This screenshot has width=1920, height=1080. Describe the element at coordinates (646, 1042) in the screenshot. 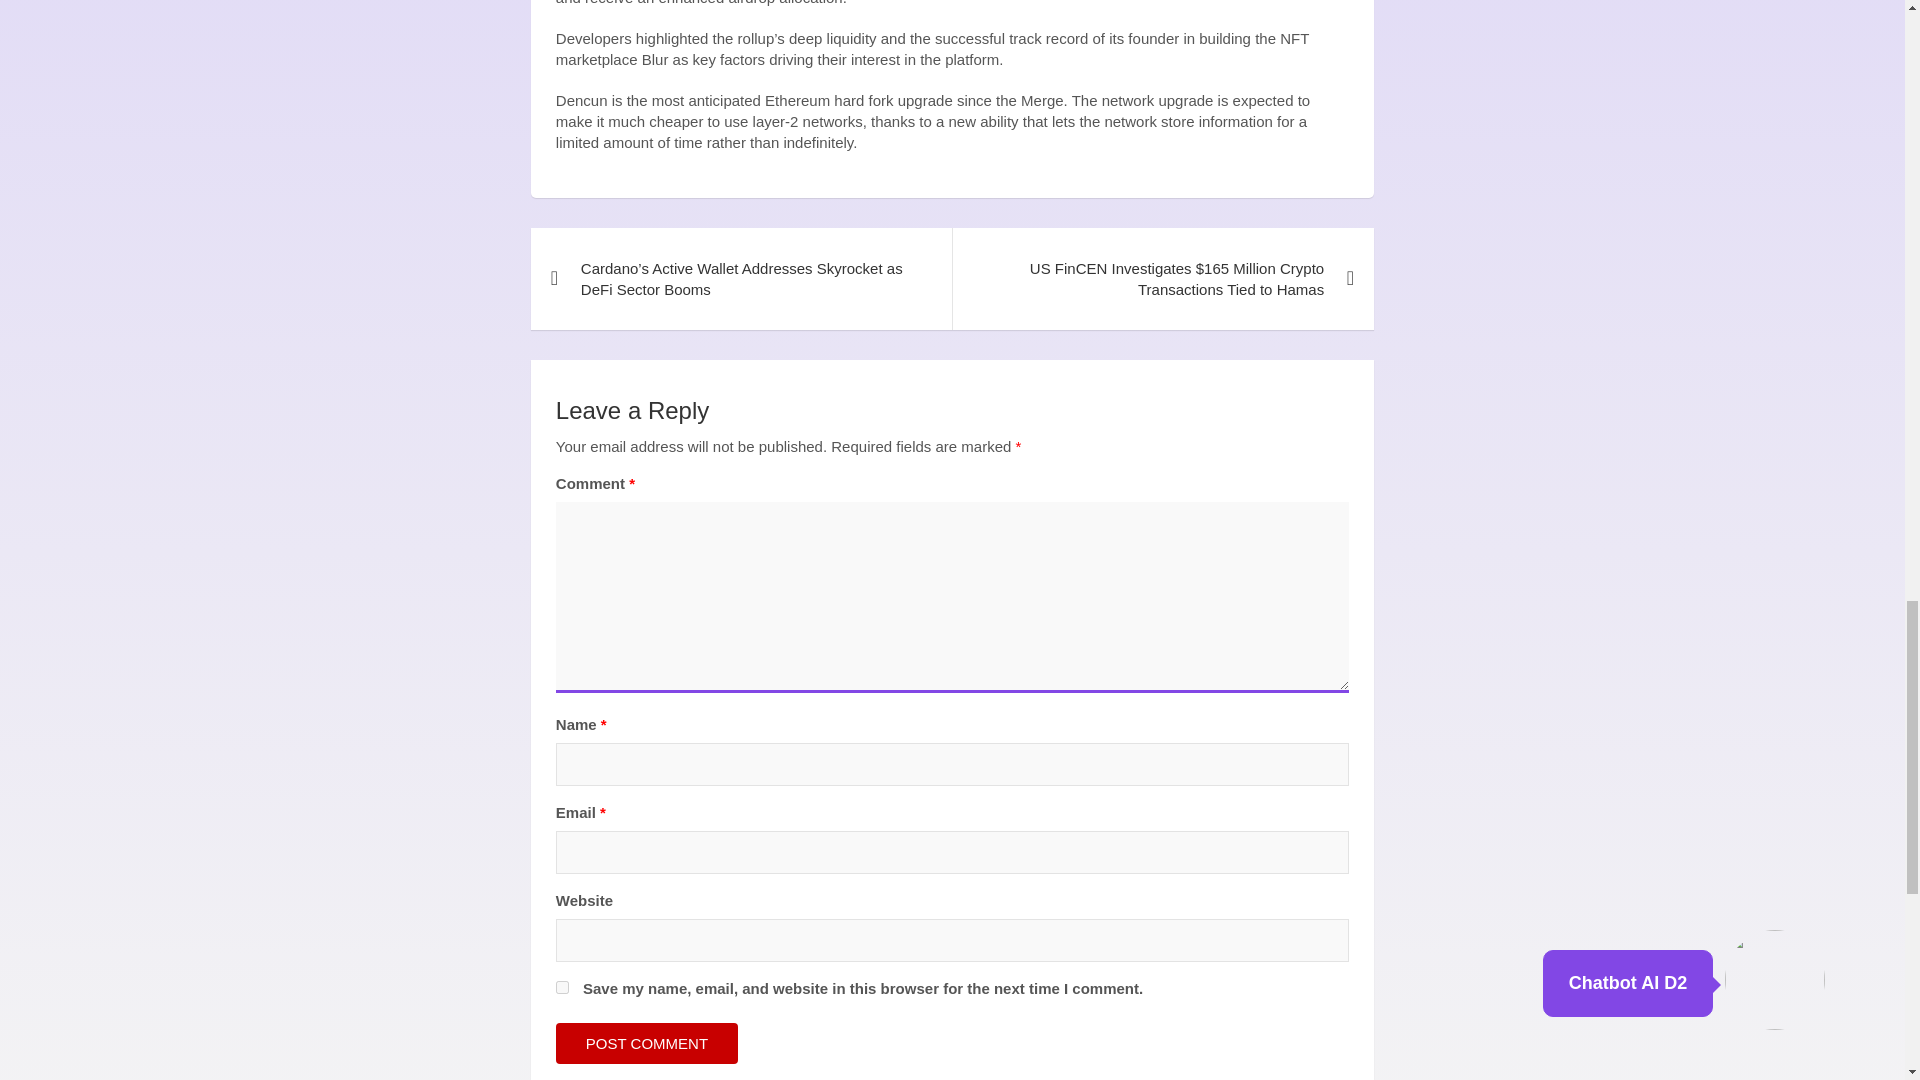

I see `Post Comment` at that location.